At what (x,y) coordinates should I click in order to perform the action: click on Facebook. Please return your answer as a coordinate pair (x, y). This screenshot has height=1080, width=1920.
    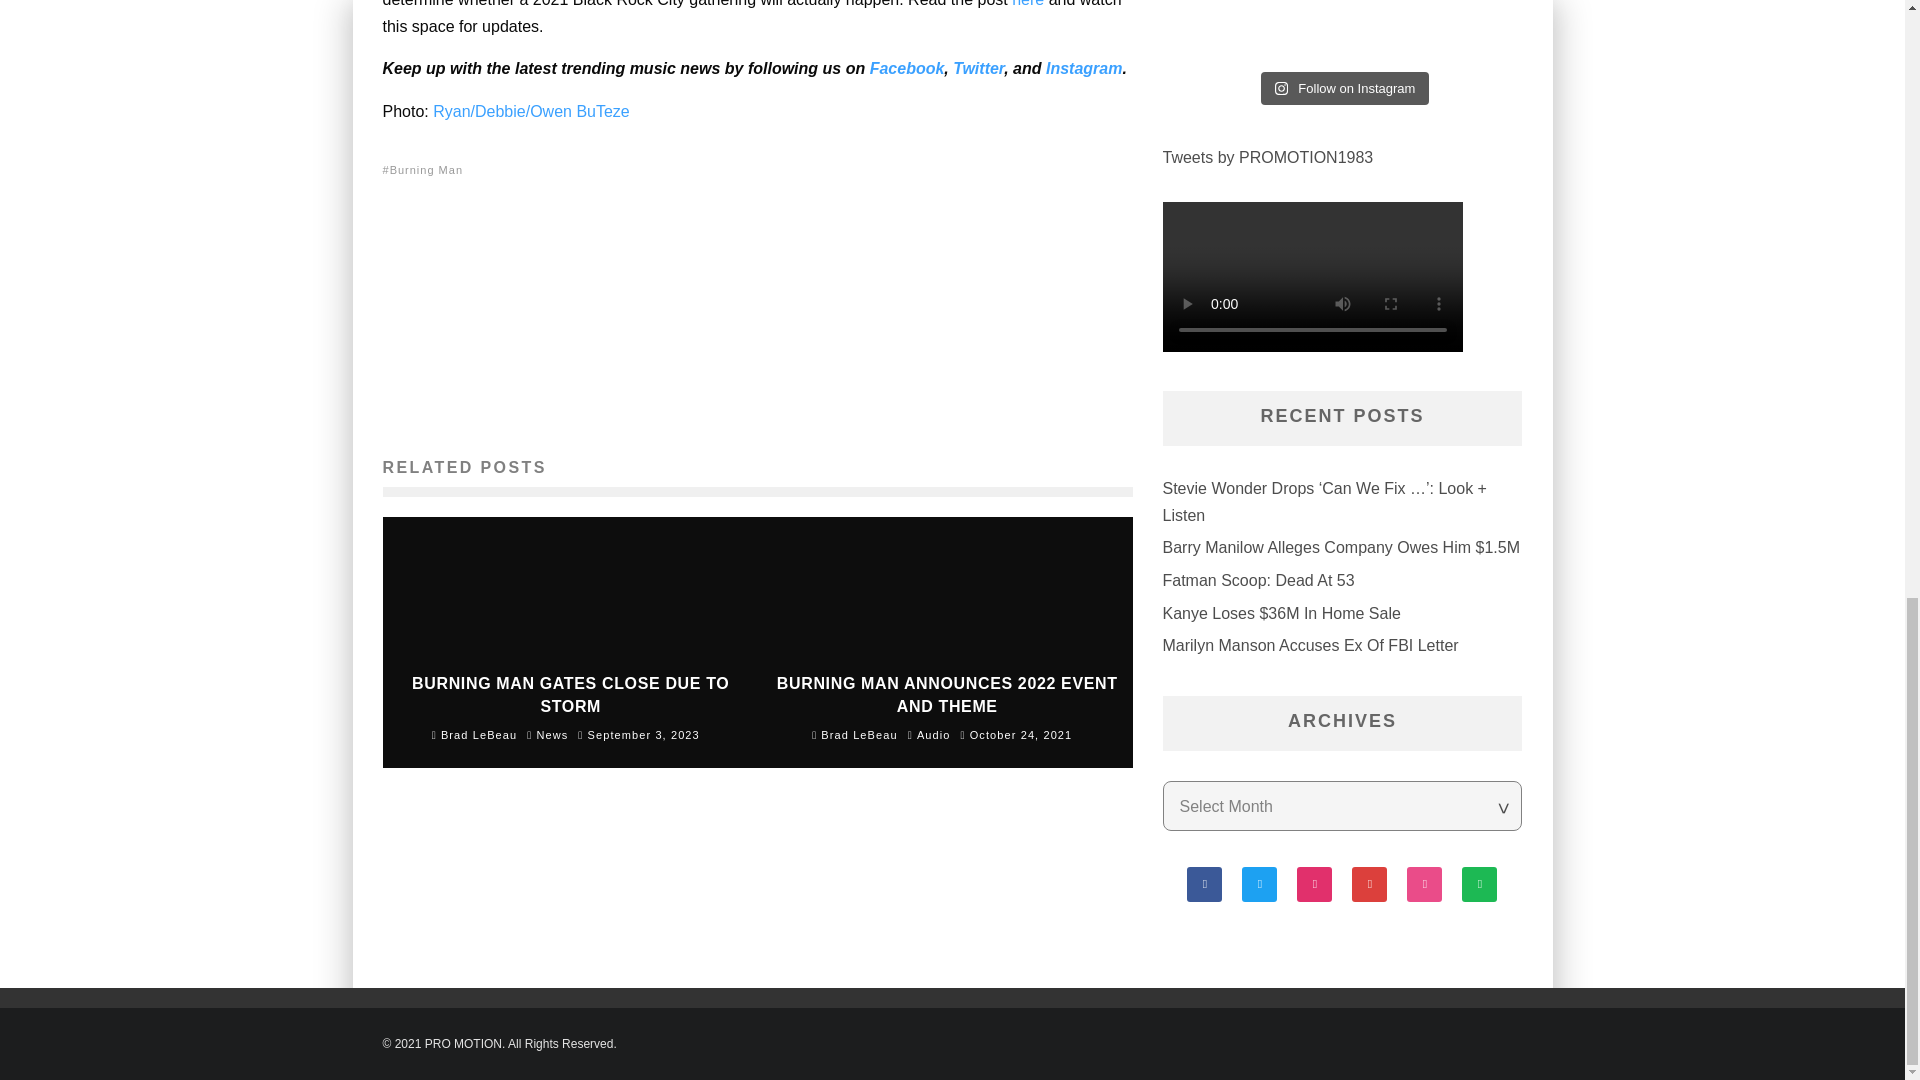
    Looking at the image, I should click on (906, 68).